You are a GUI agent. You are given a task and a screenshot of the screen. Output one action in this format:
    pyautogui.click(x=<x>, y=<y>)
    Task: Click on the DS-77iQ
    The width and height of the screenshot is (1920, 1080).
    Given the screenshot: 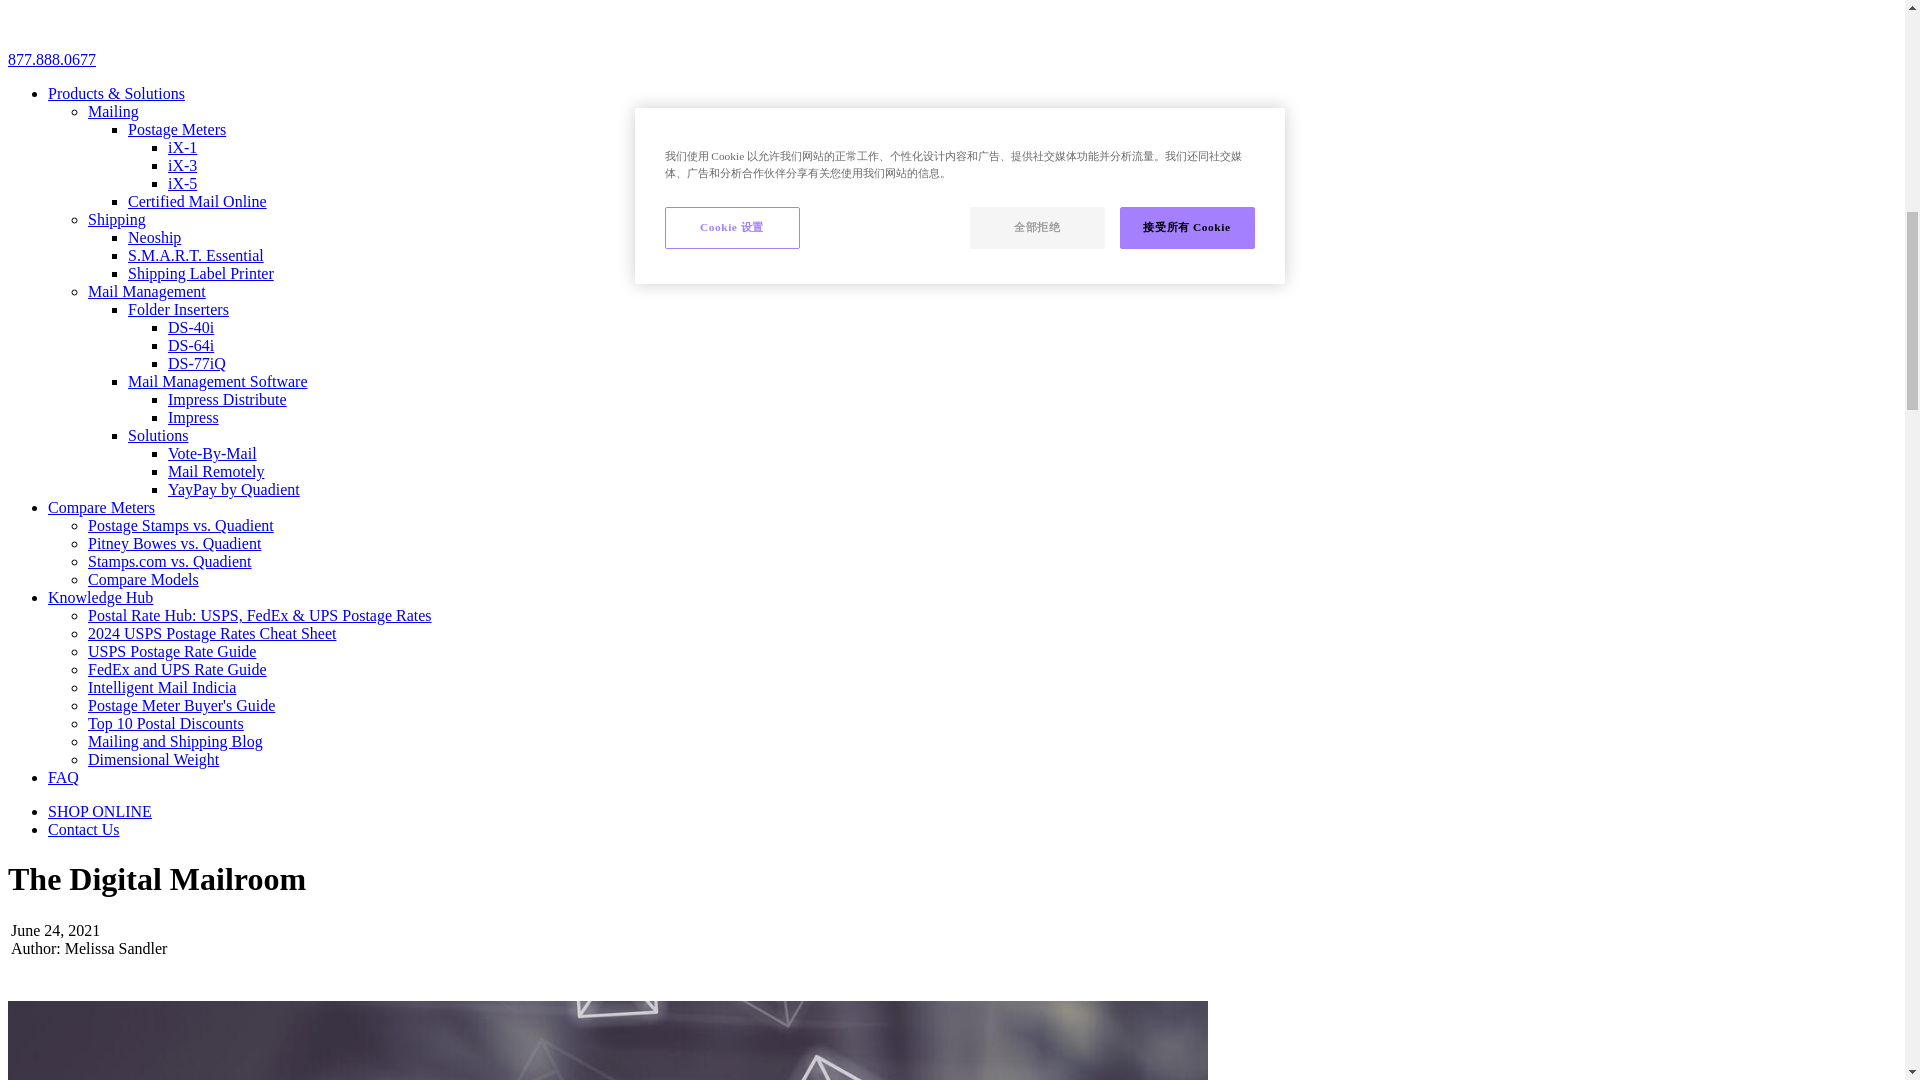 What is the action you would take?
    pyautogui.click(x=197, y=363)
    